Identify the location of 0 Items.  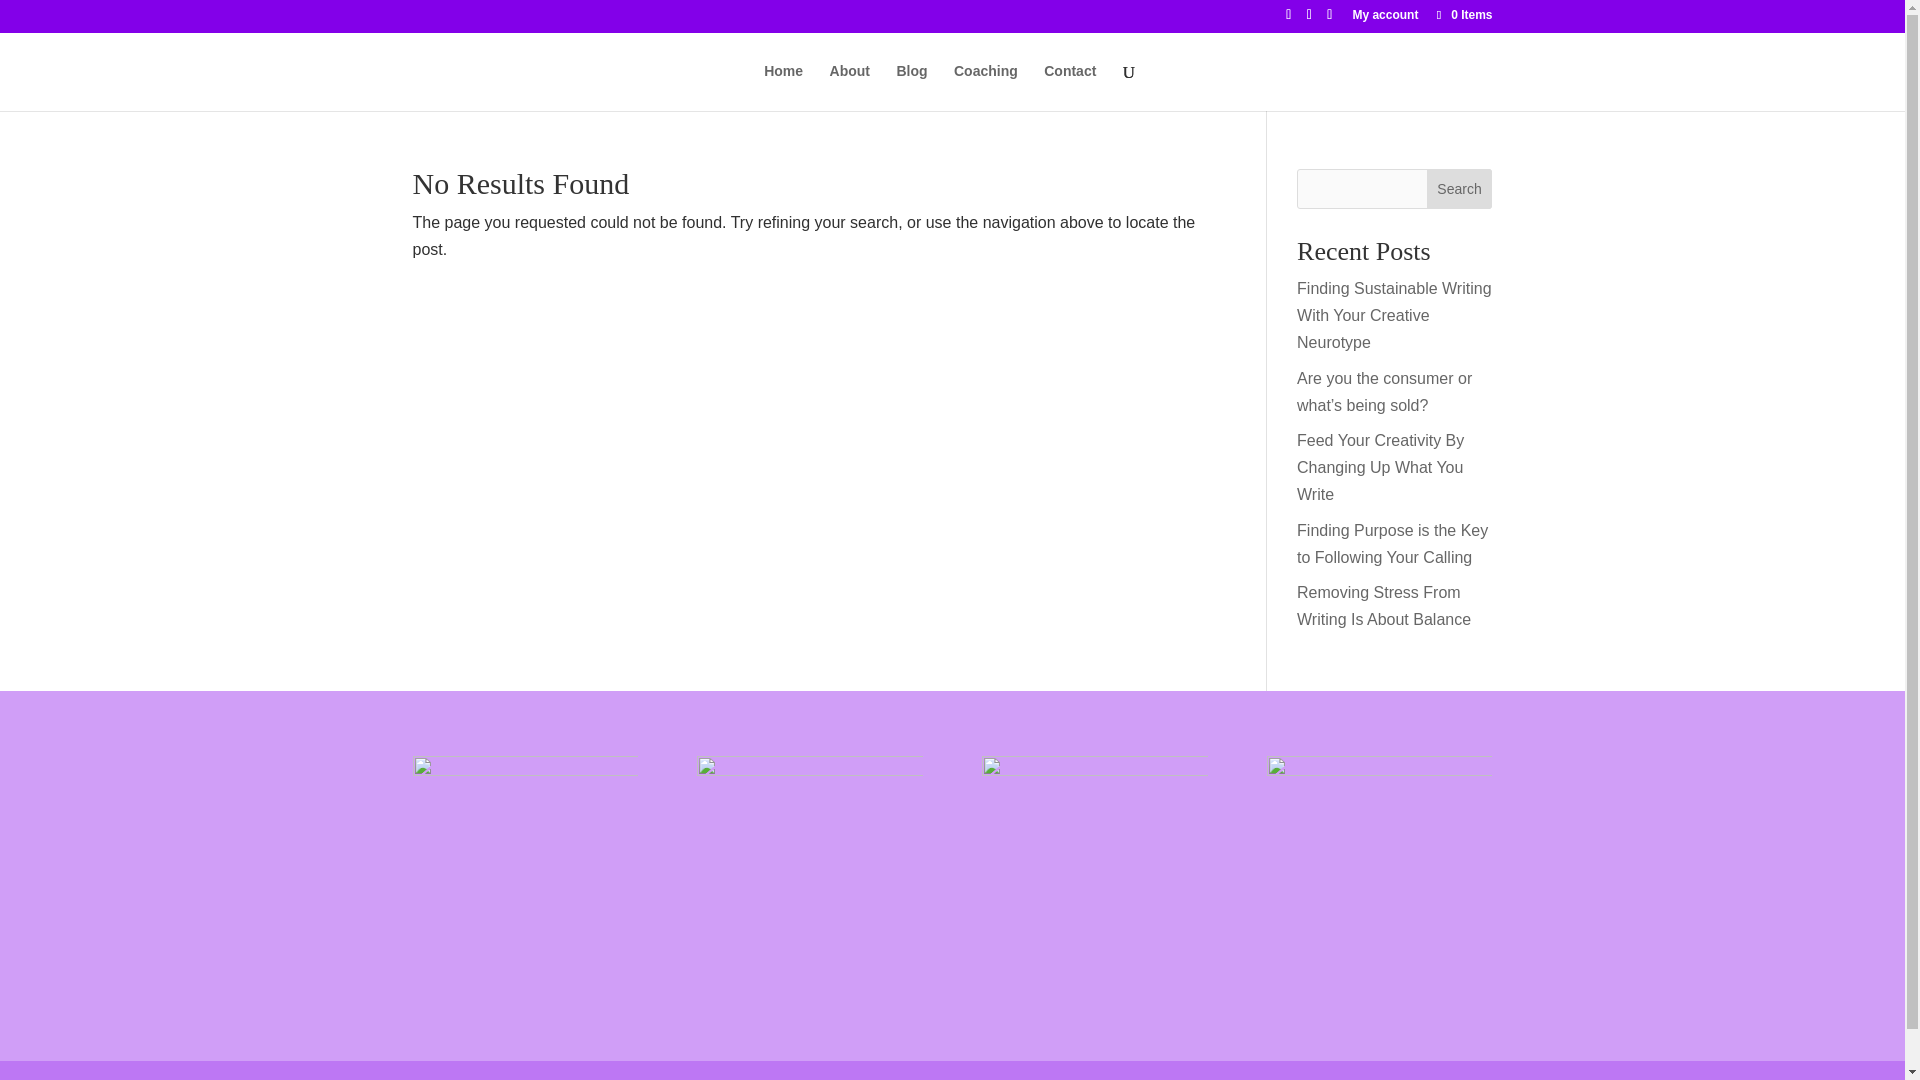
(1462, 14).